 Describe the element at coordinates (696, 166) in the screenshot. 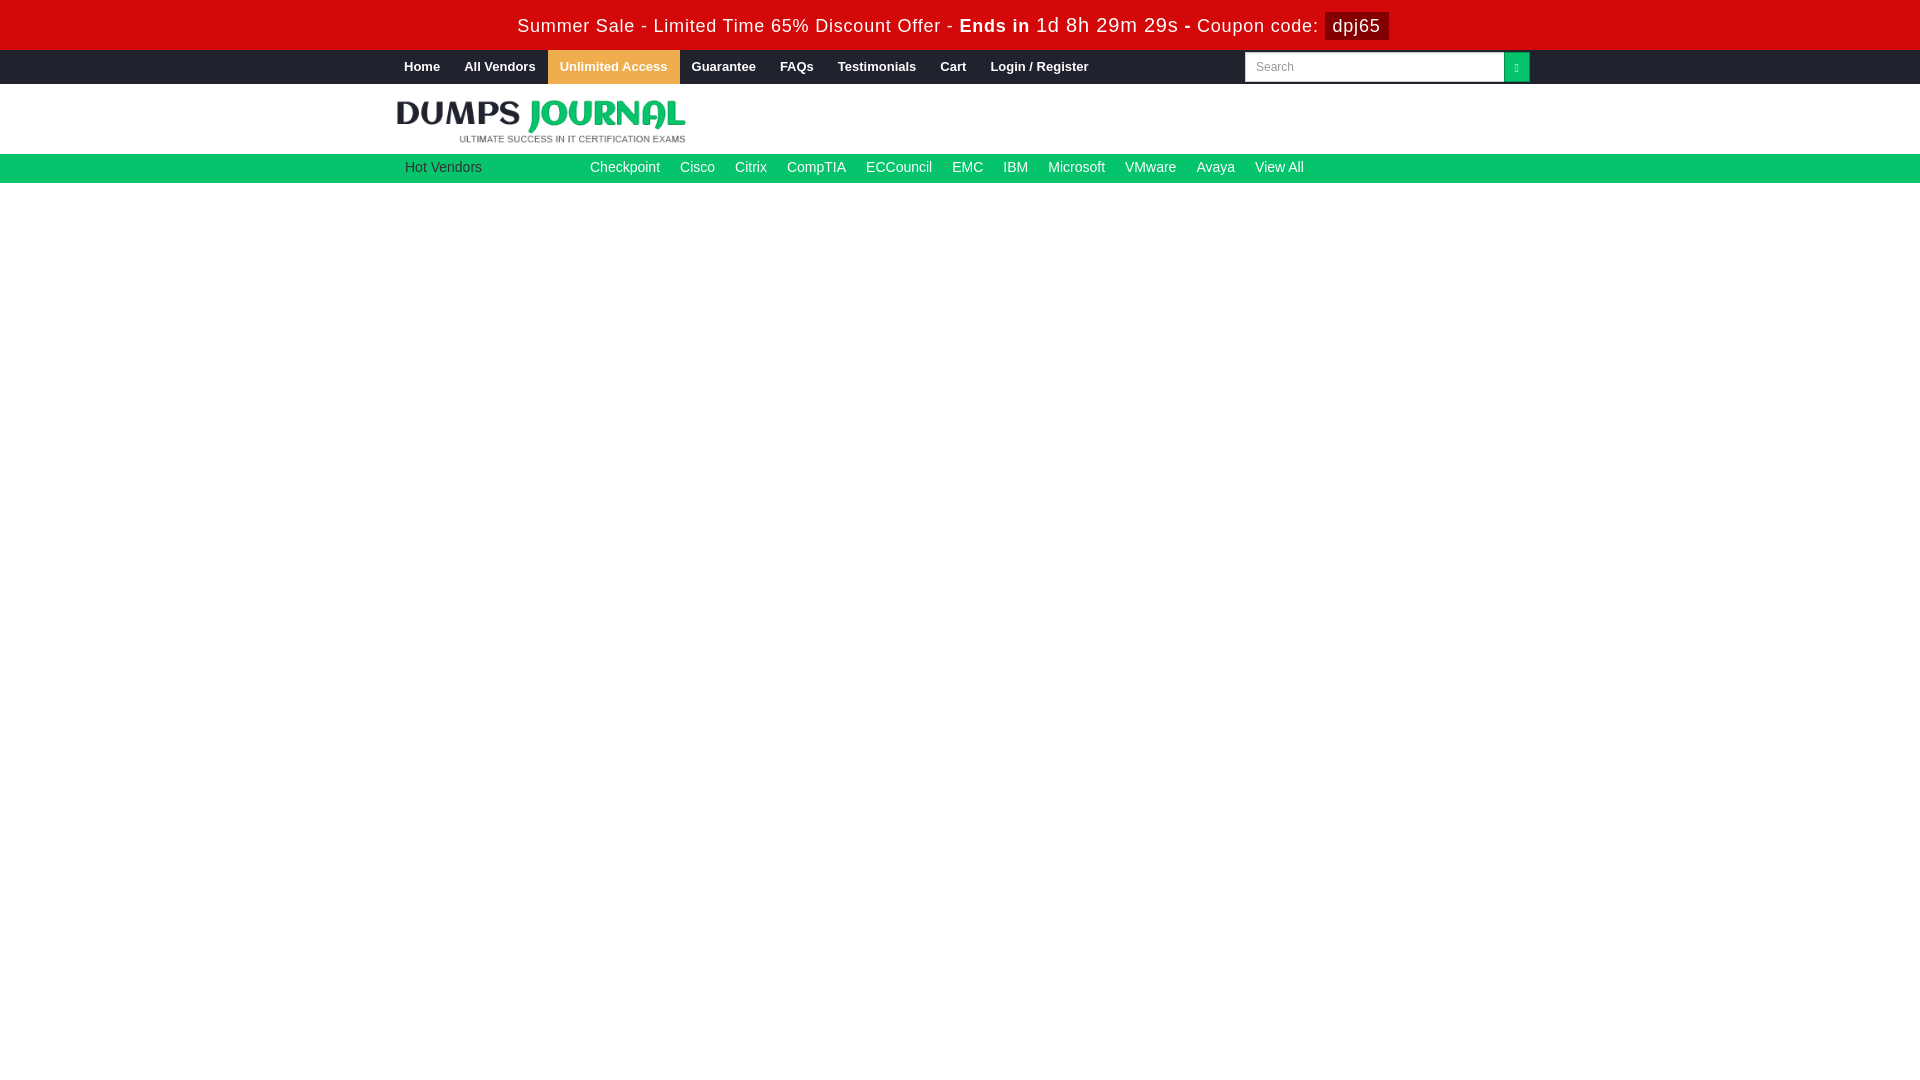

I see `Cisco` at that location.